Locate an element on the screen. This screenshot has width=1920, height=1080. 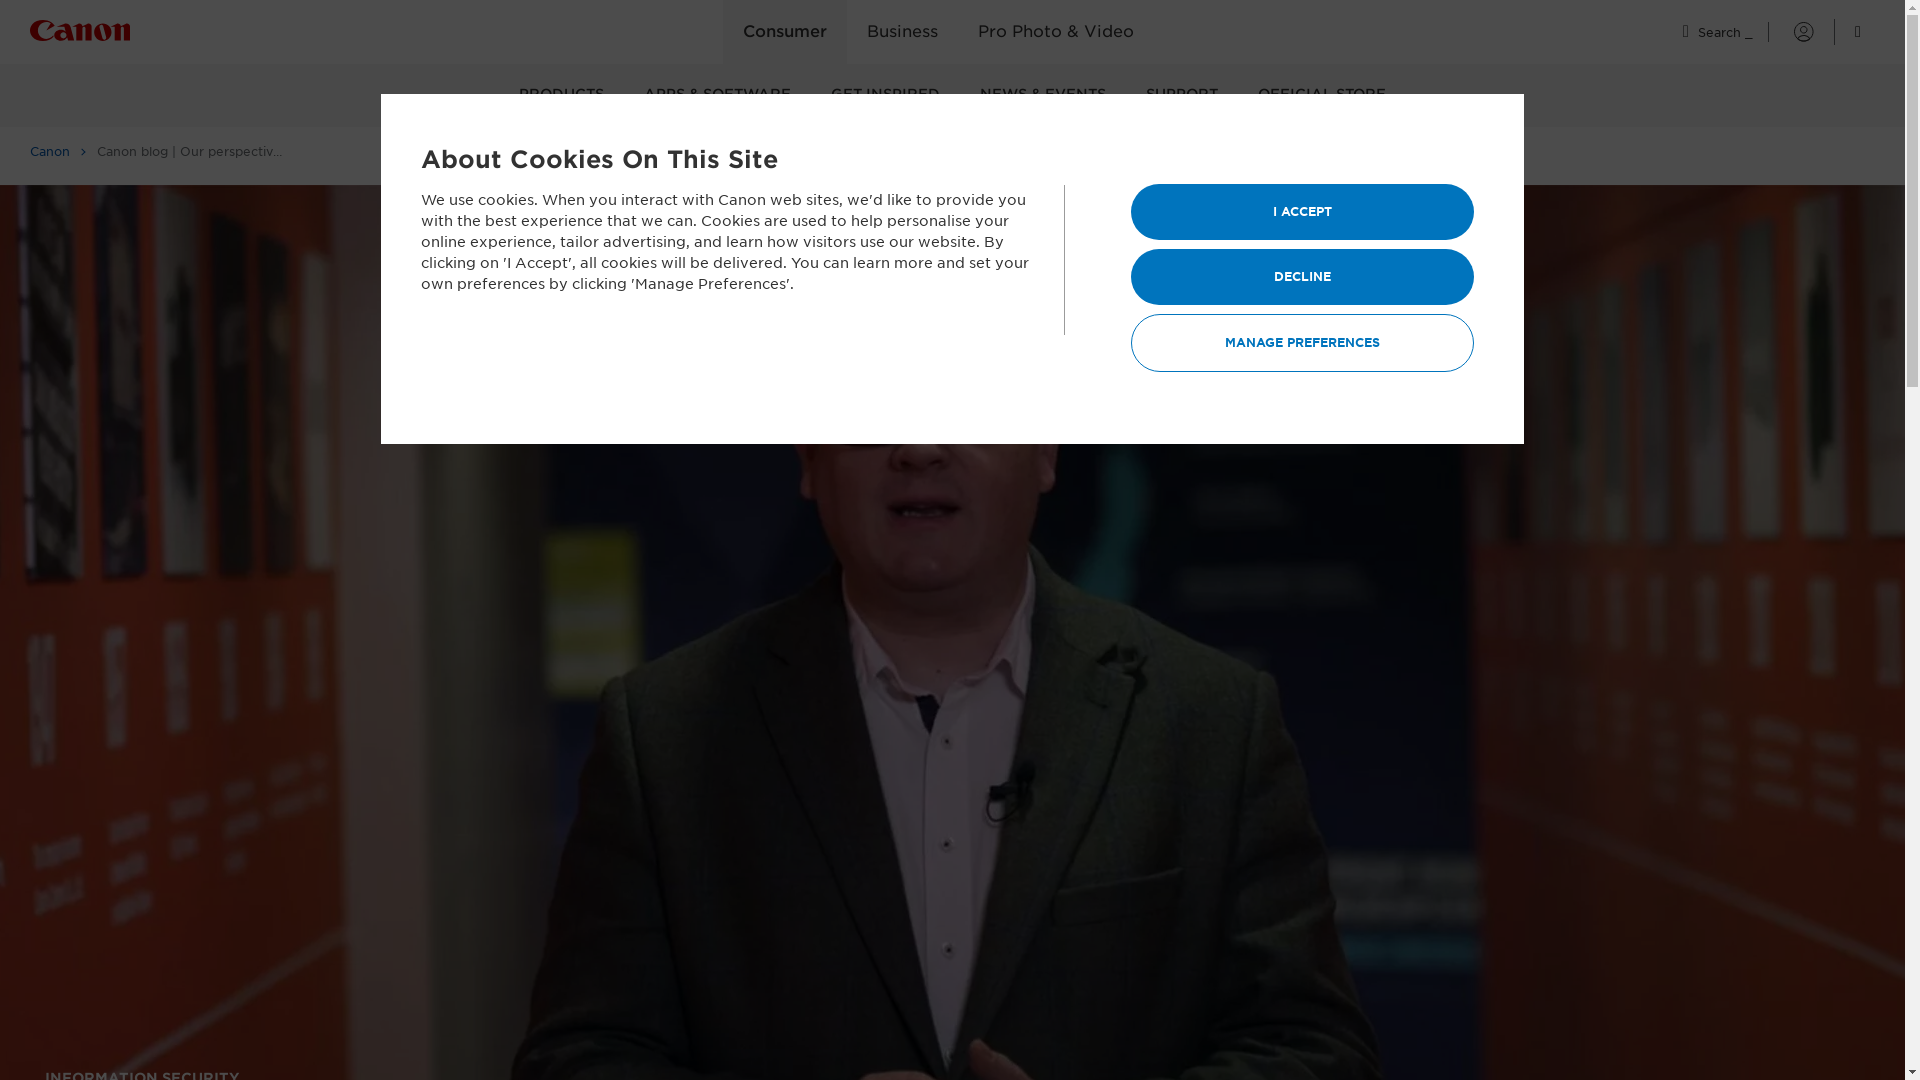
Consumer is located at coordinates (784, 32).